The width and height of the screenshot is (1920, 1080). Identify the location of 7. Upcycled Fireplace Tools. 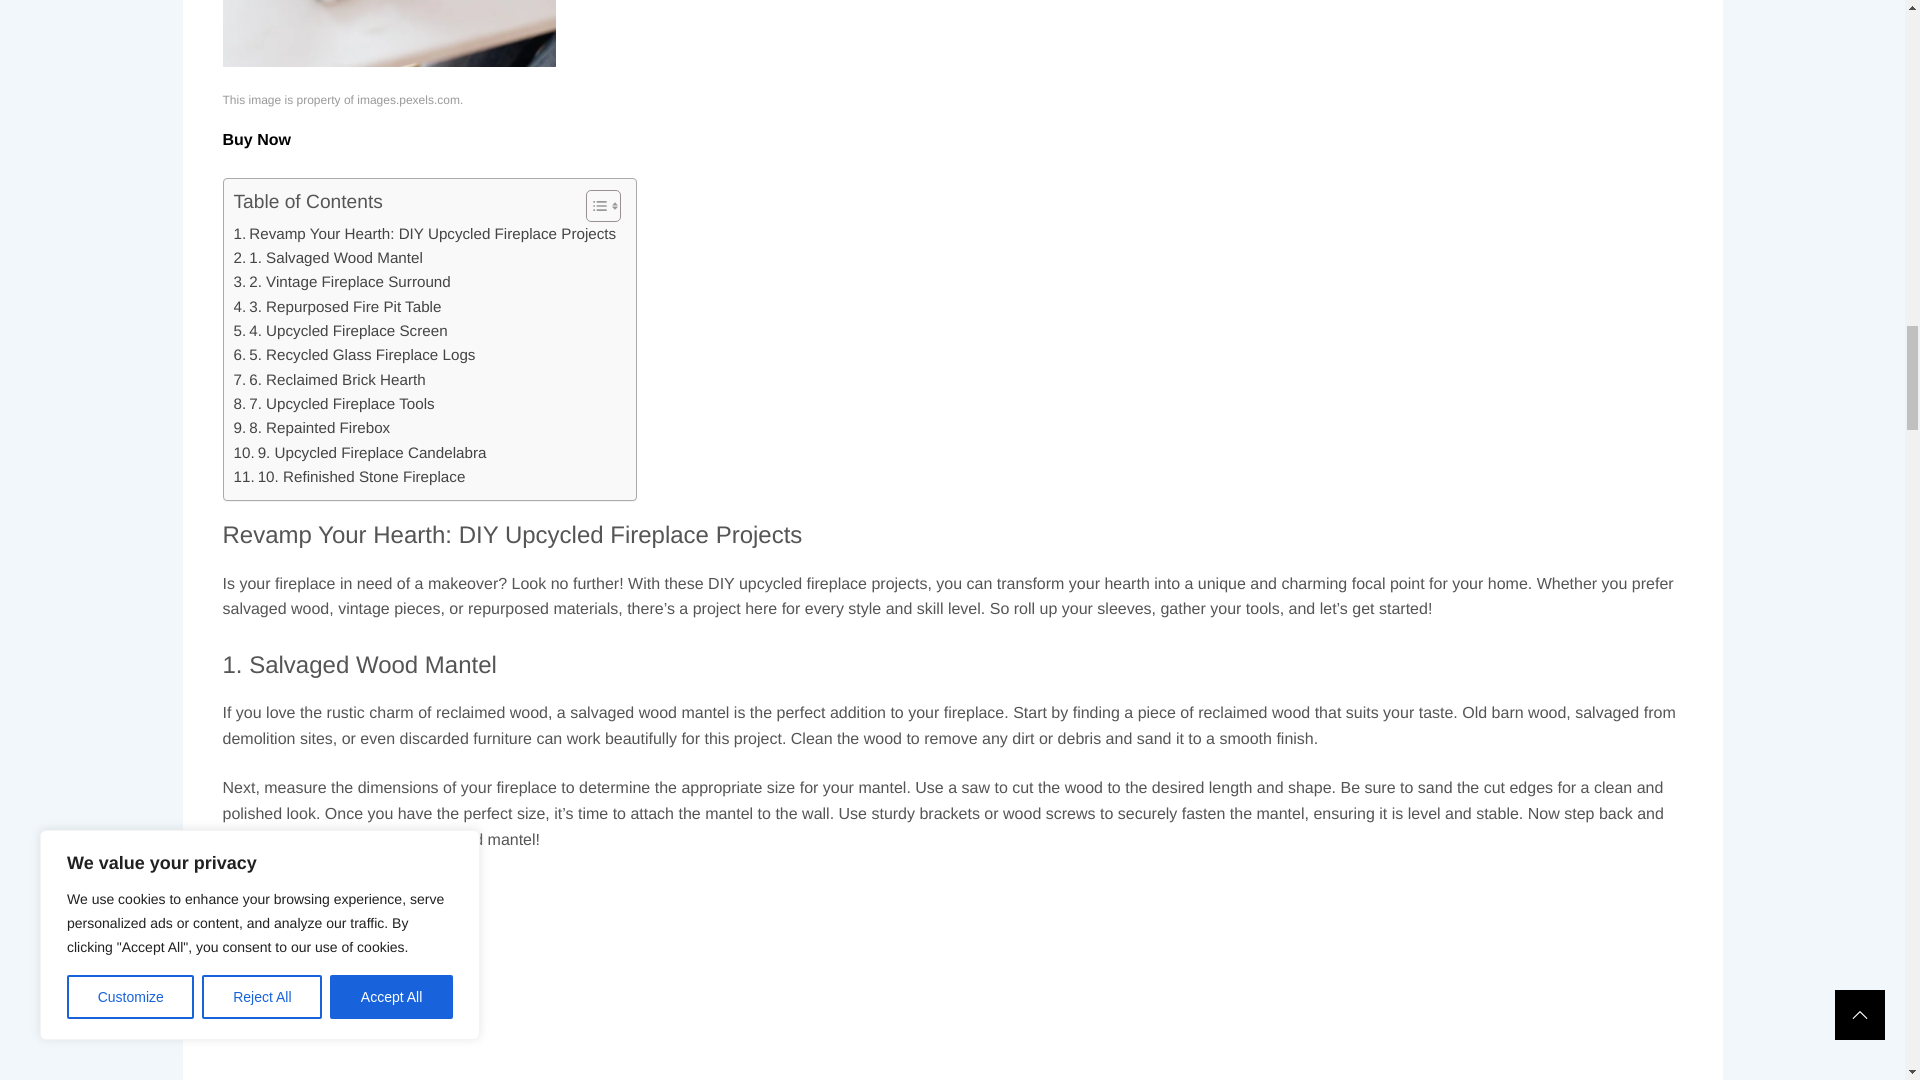
(334, 356).